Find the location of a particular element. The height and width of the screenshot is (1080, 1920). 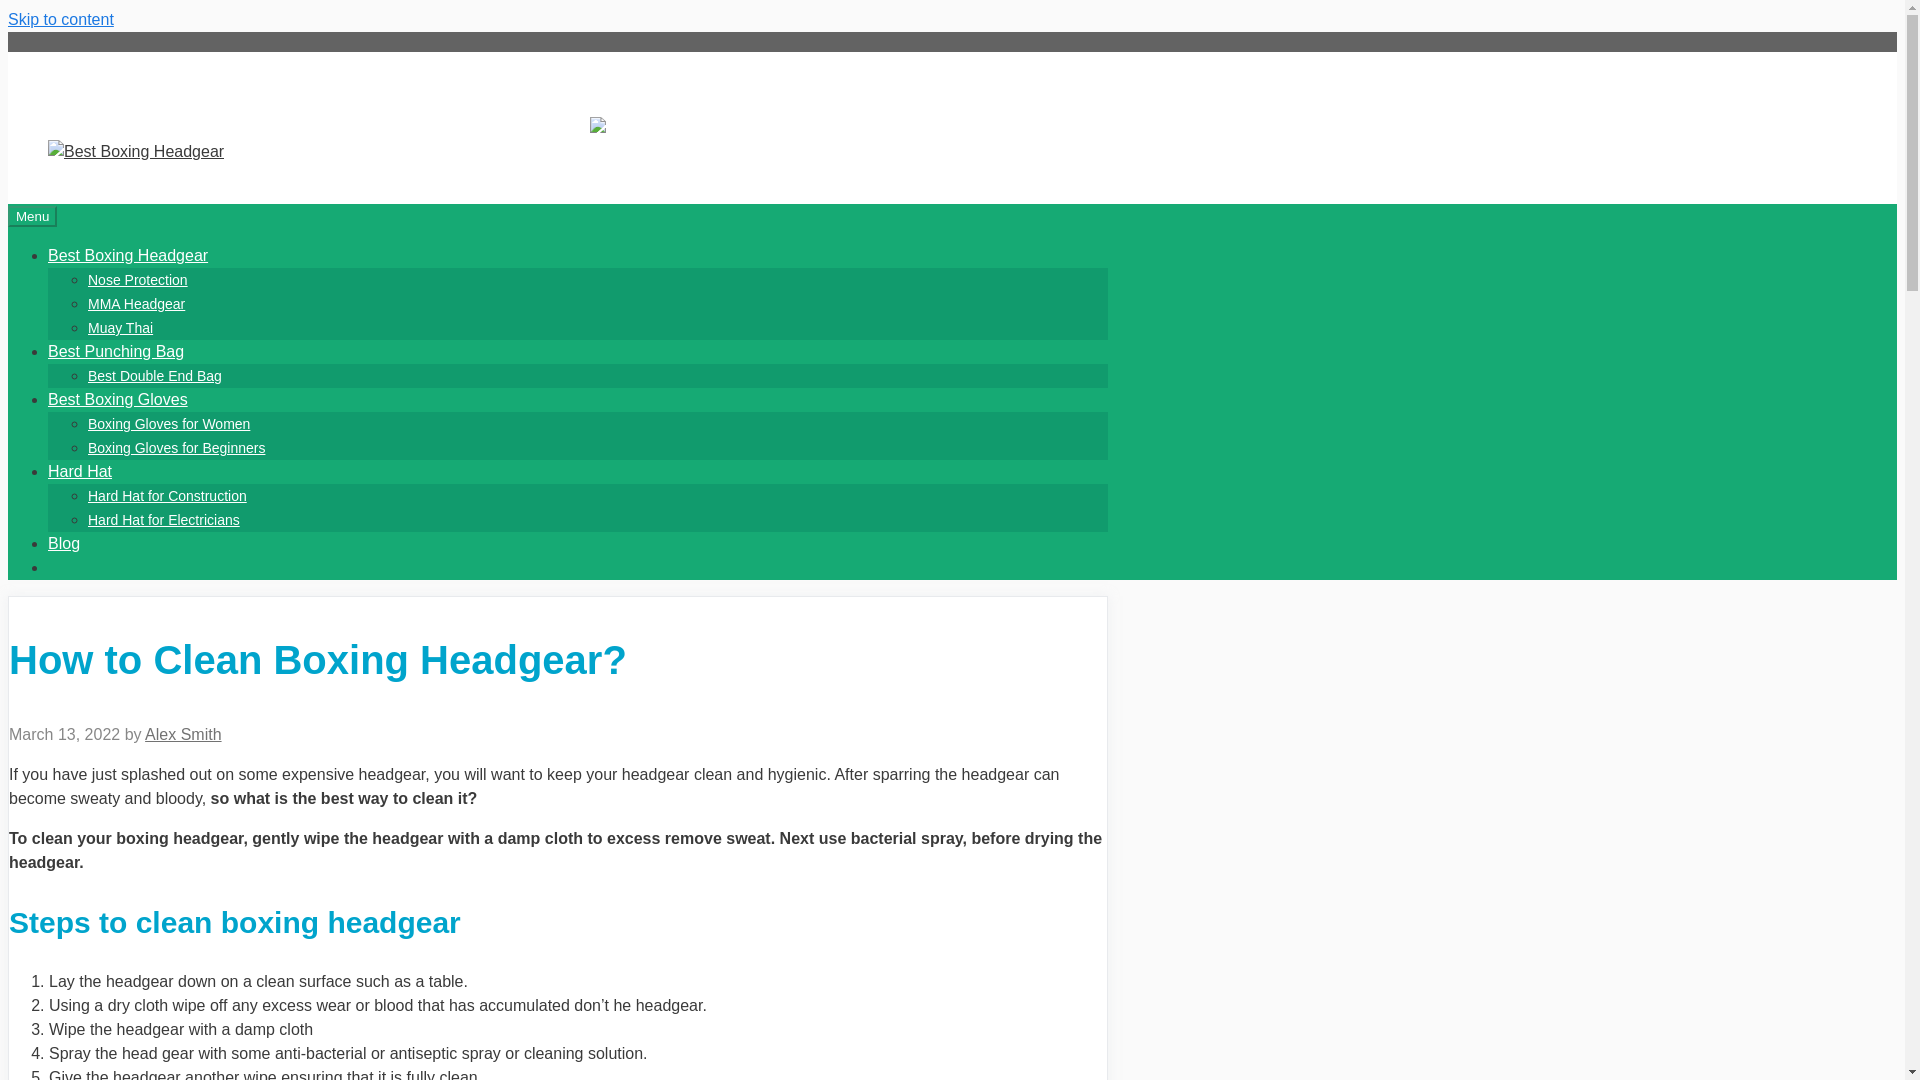

Blog is located at coordinates (64, 542).